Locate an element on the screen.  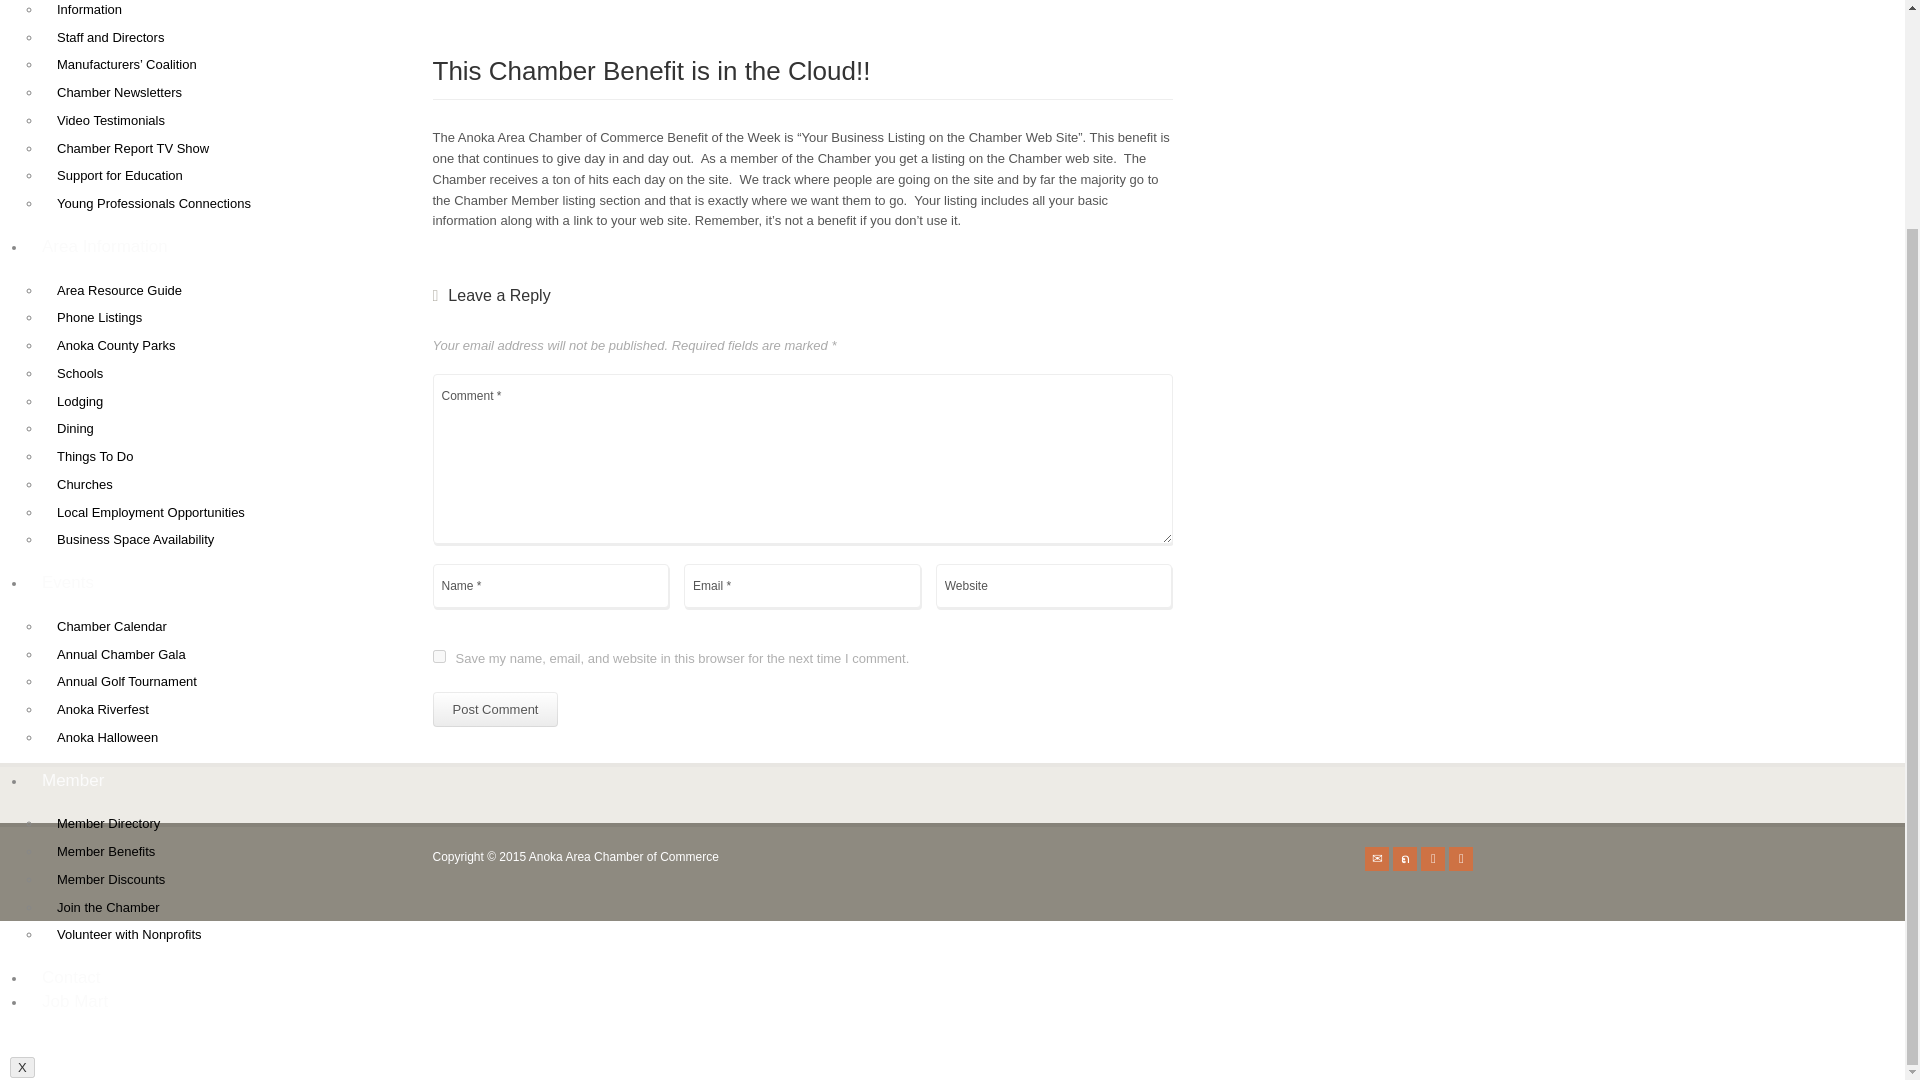
Lodging is located at coordinates (80, 402).